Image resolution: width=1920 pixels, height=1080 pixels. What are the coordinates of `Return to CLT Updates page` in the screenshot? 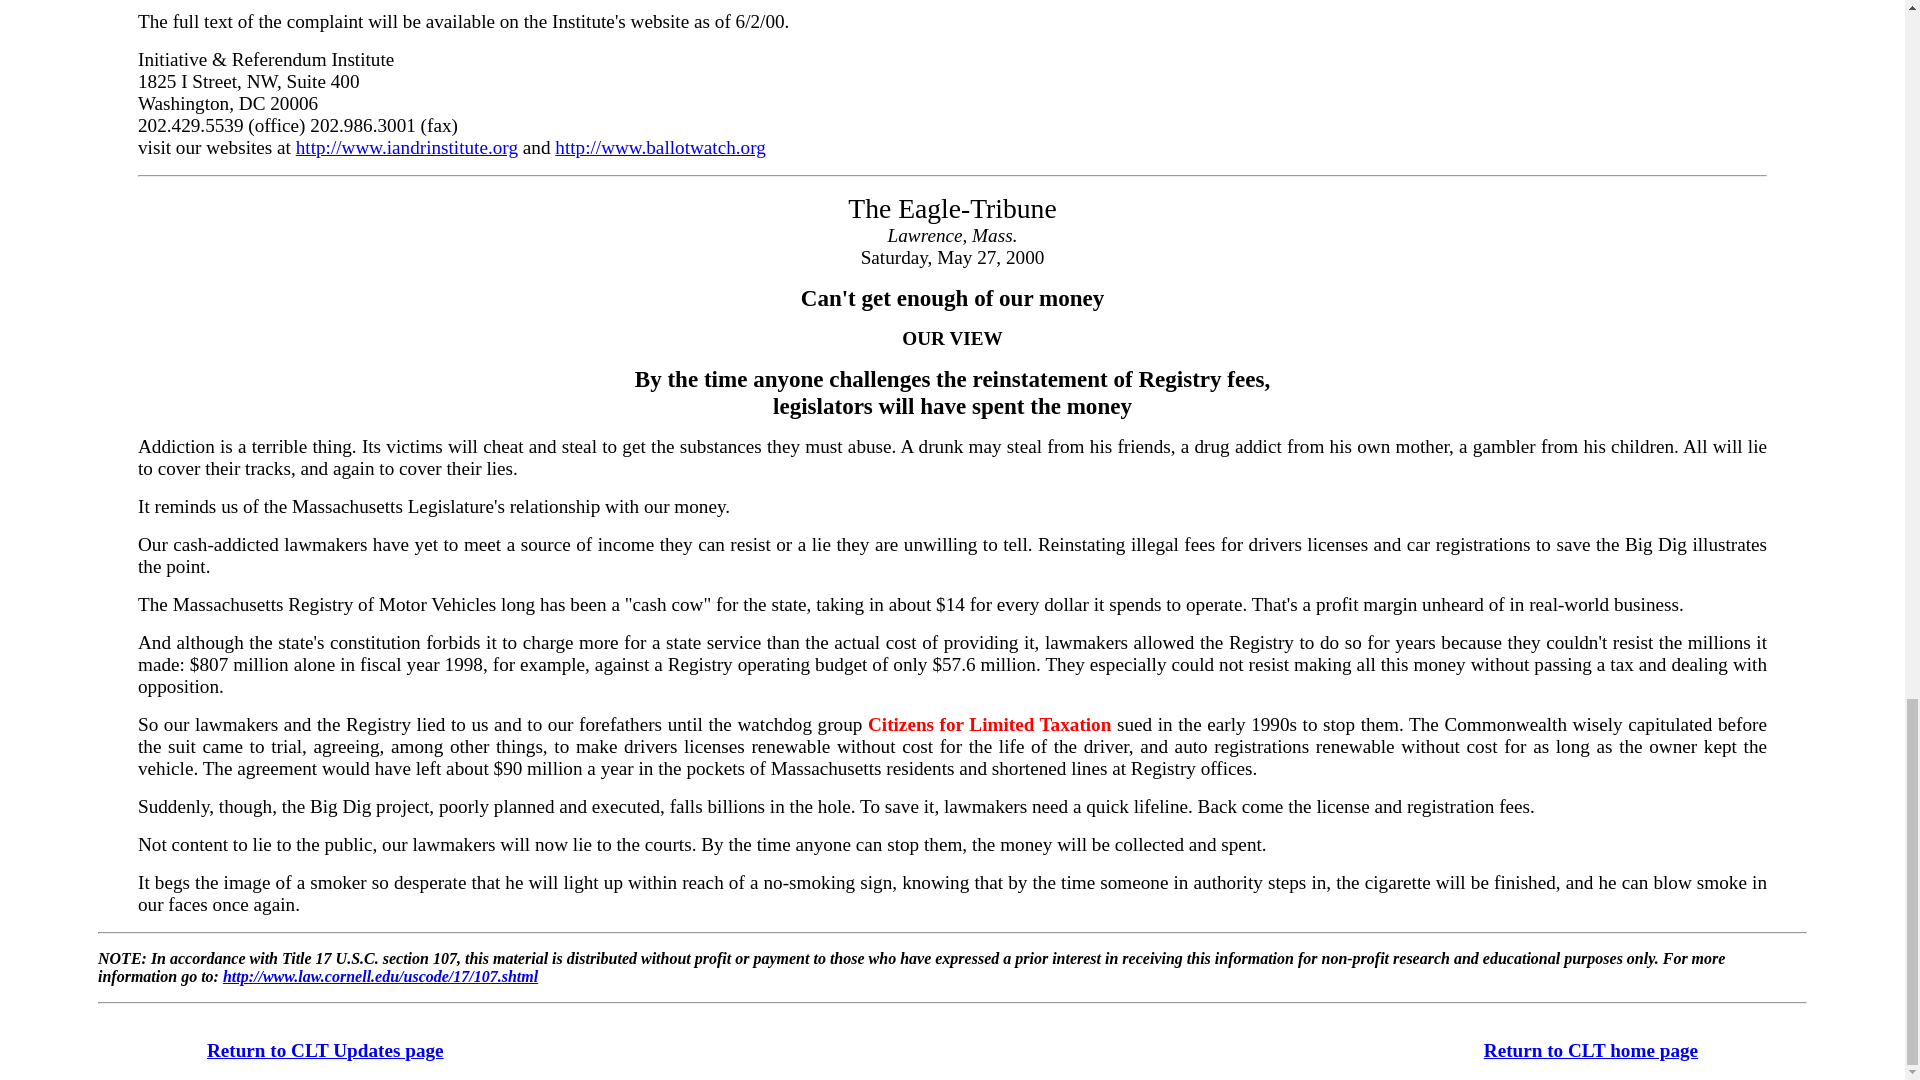 It's located at (325, 1051).